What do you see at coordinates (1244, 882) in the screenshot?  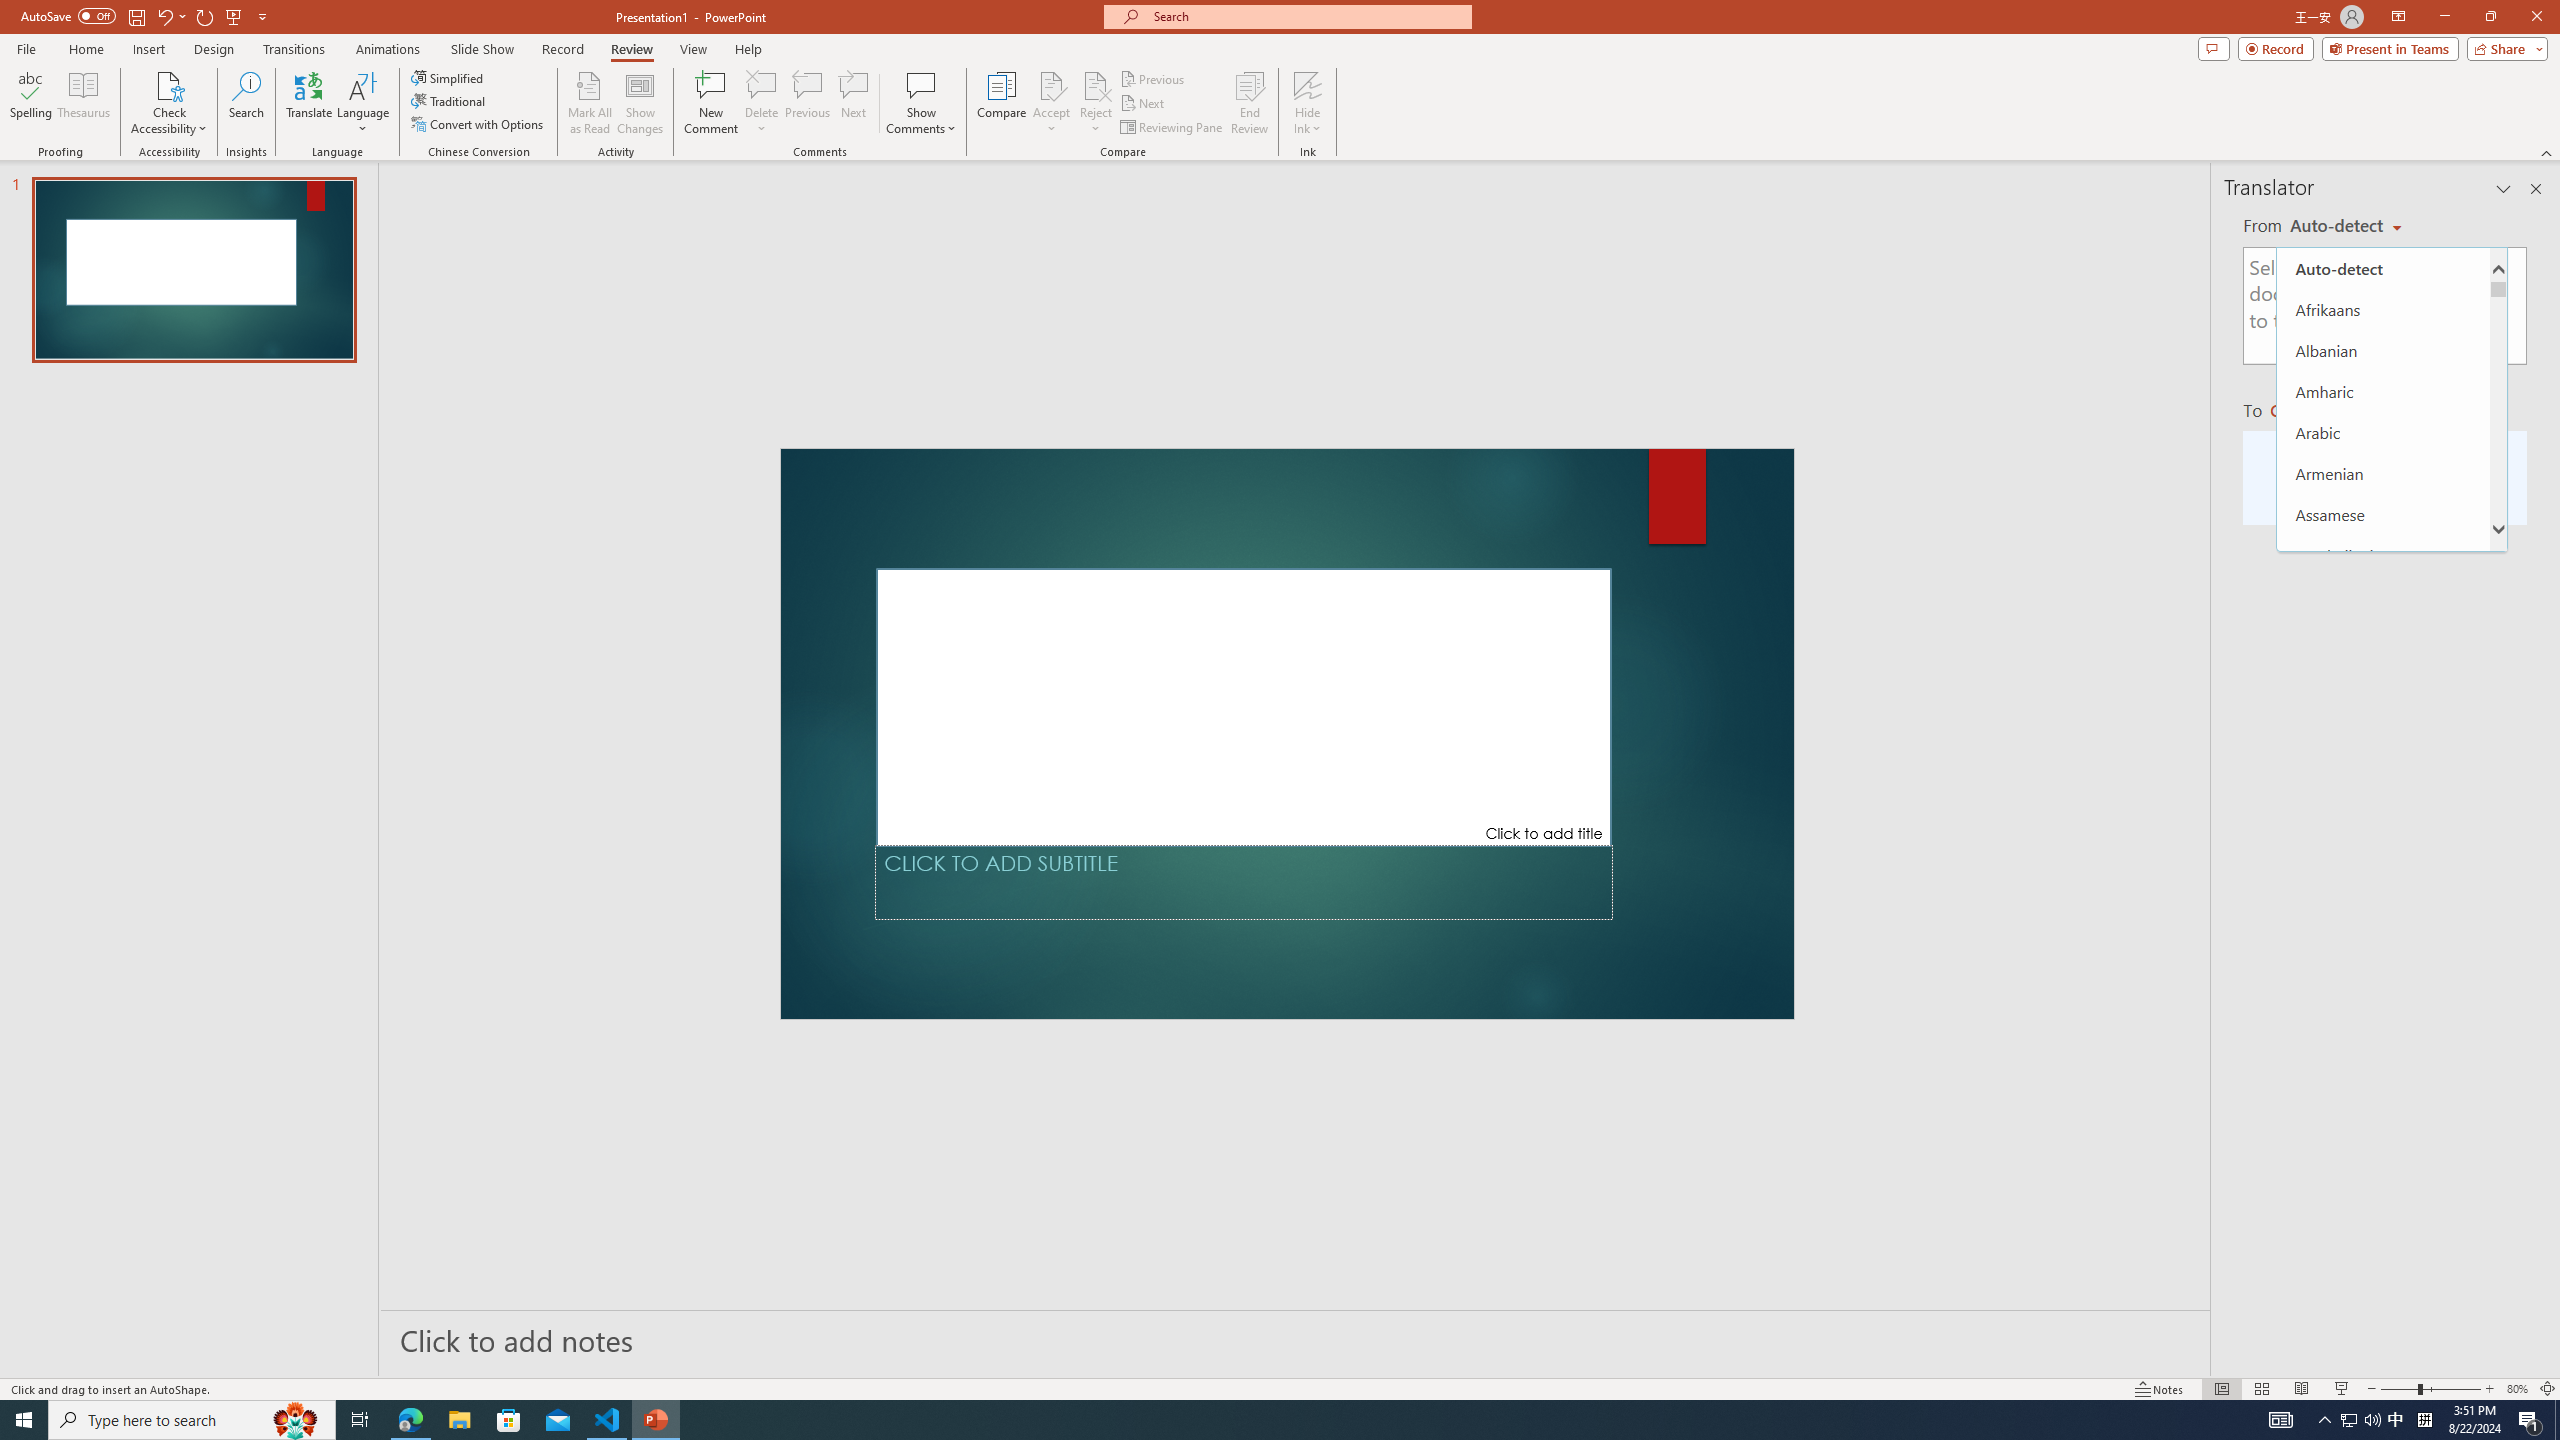 I see `Subtitle TextBox` at bounding box center [1244, 882].